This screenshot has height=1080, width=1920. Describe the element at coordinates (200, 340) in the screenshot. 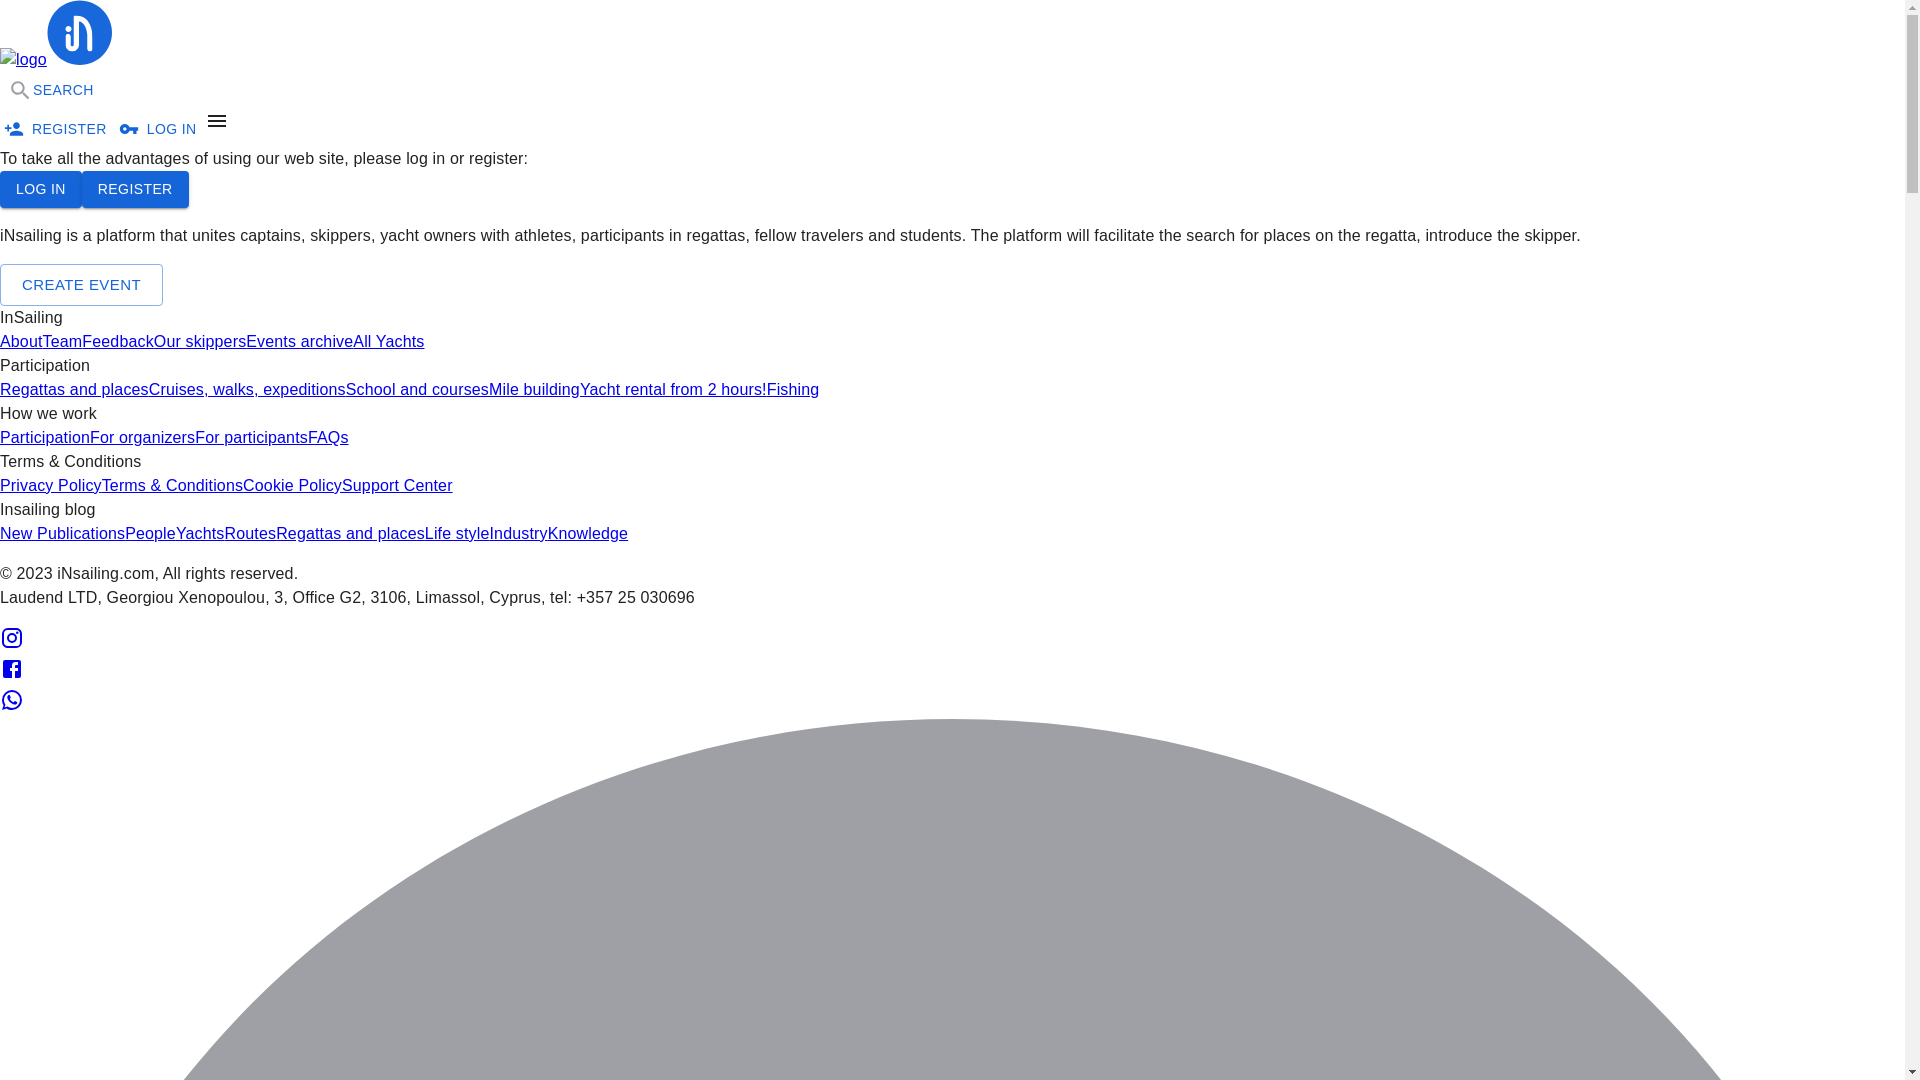

I see `Our skippers` at that location.